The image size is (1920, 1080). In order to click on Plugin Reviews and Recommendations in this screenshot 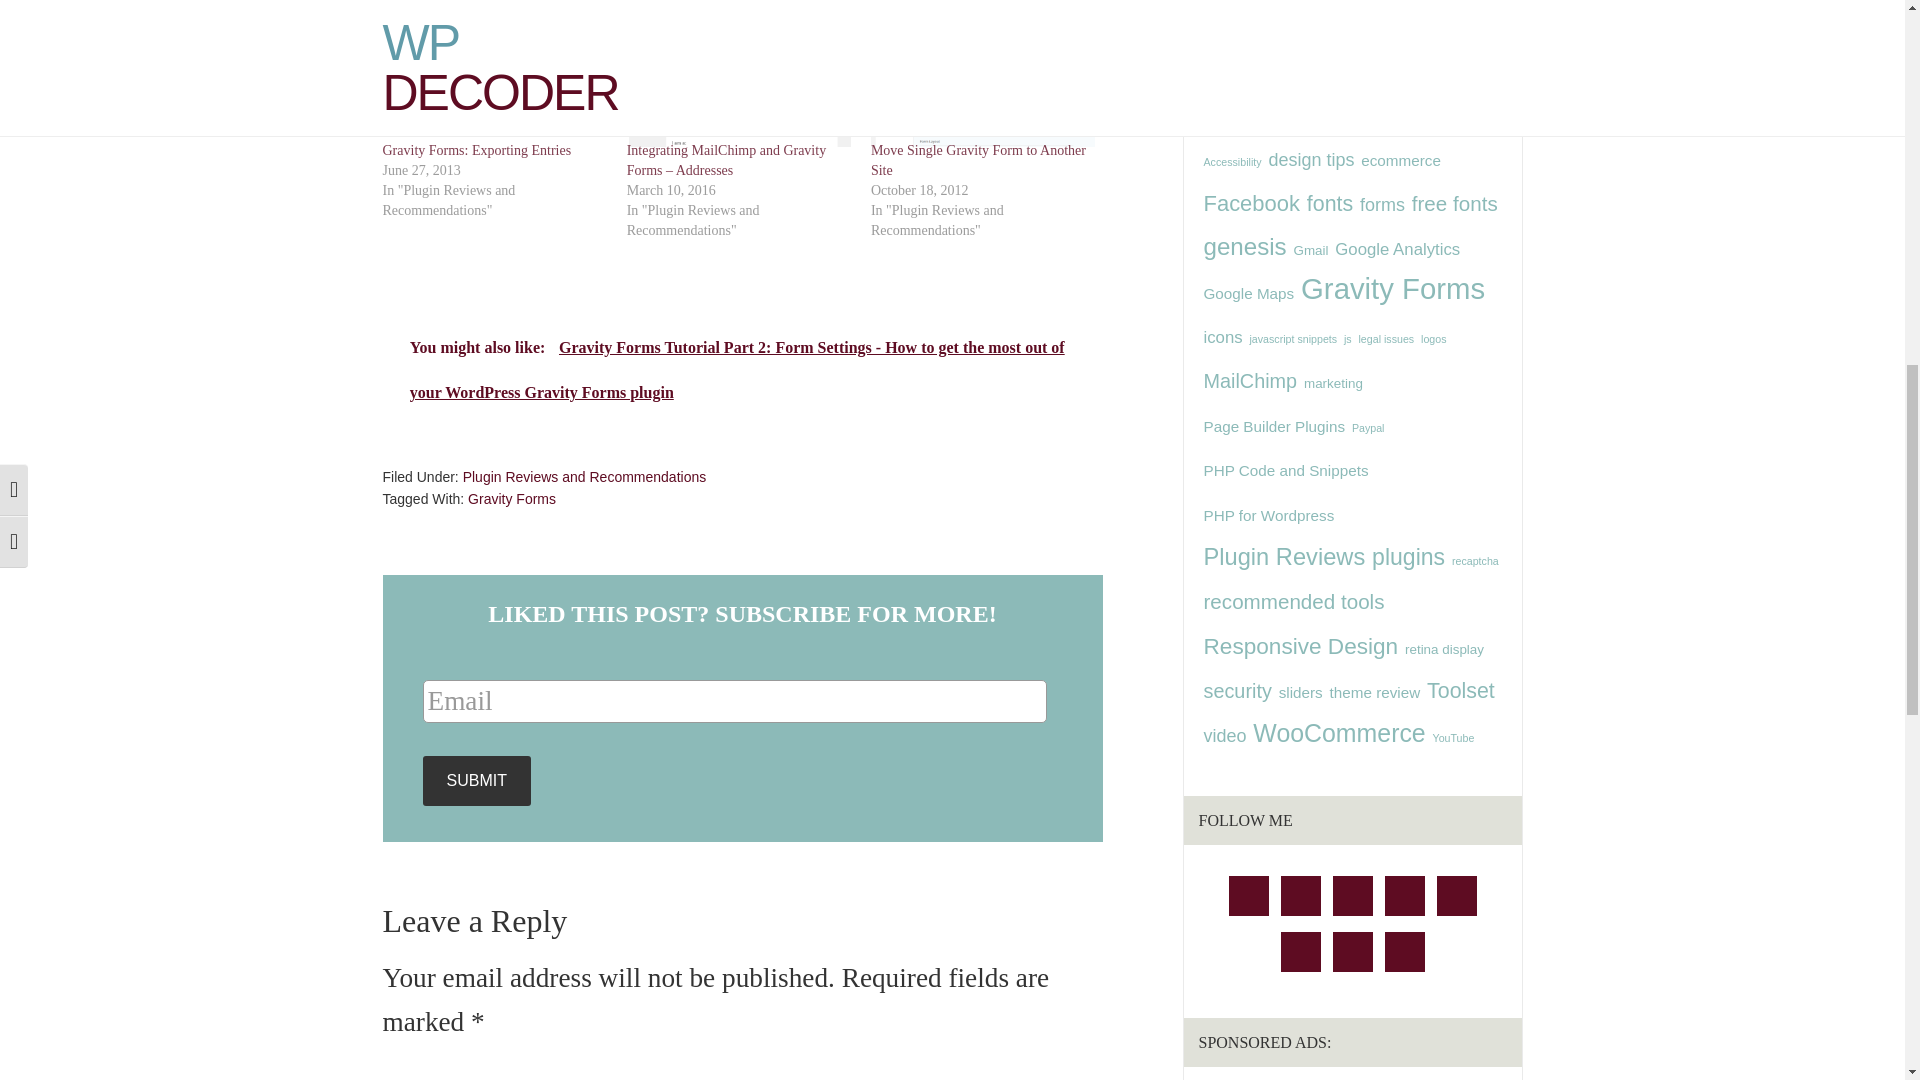, I will do `click(584, 476)`.